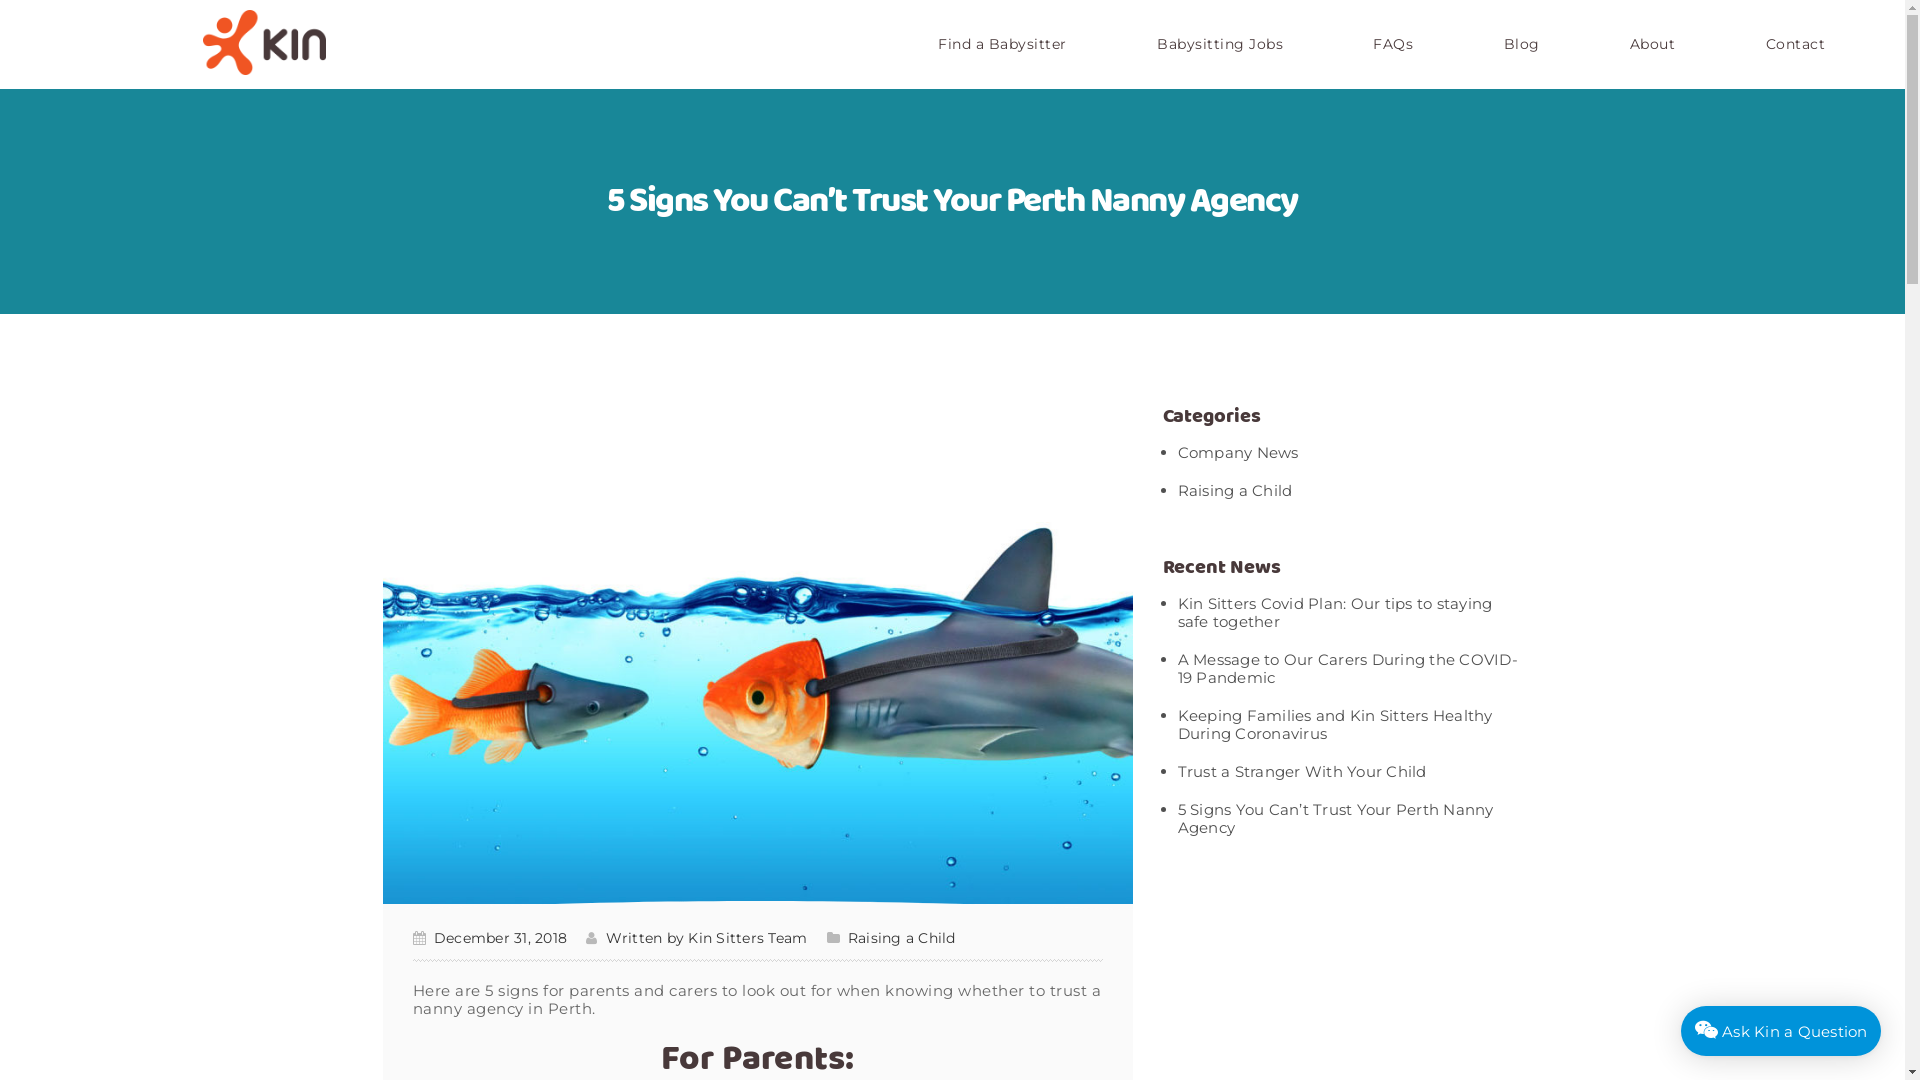 Image resolution: width=1920 pixels, height=1080 pixels. What do you see at coordinates (1348, 668) in the screenshot?
I see `A Message to Our Carers During the COVID-19 Pandemic` at bounding box center [1348, 668].